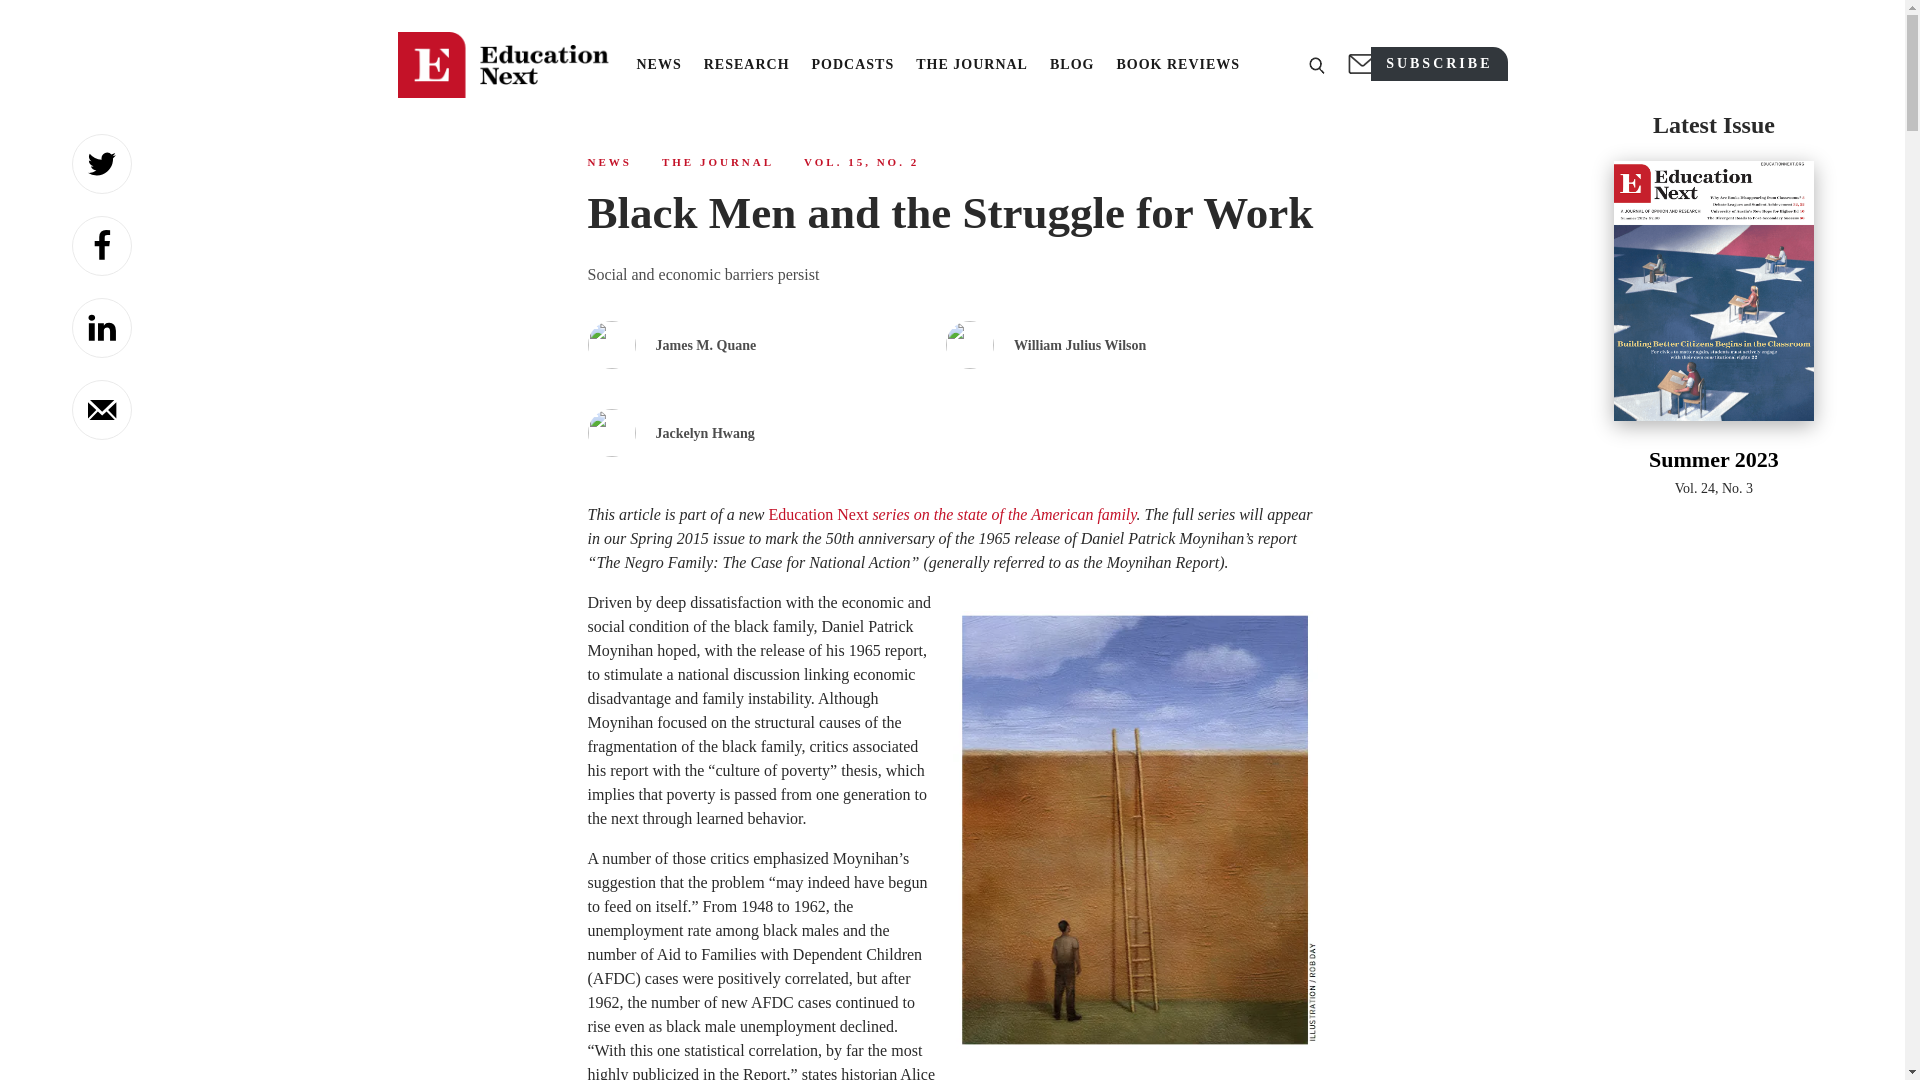  What do you see at coordinates (1714, 306) in the screenshot?
I see `THE JOURNAL` at bounding box center [1714, 306].